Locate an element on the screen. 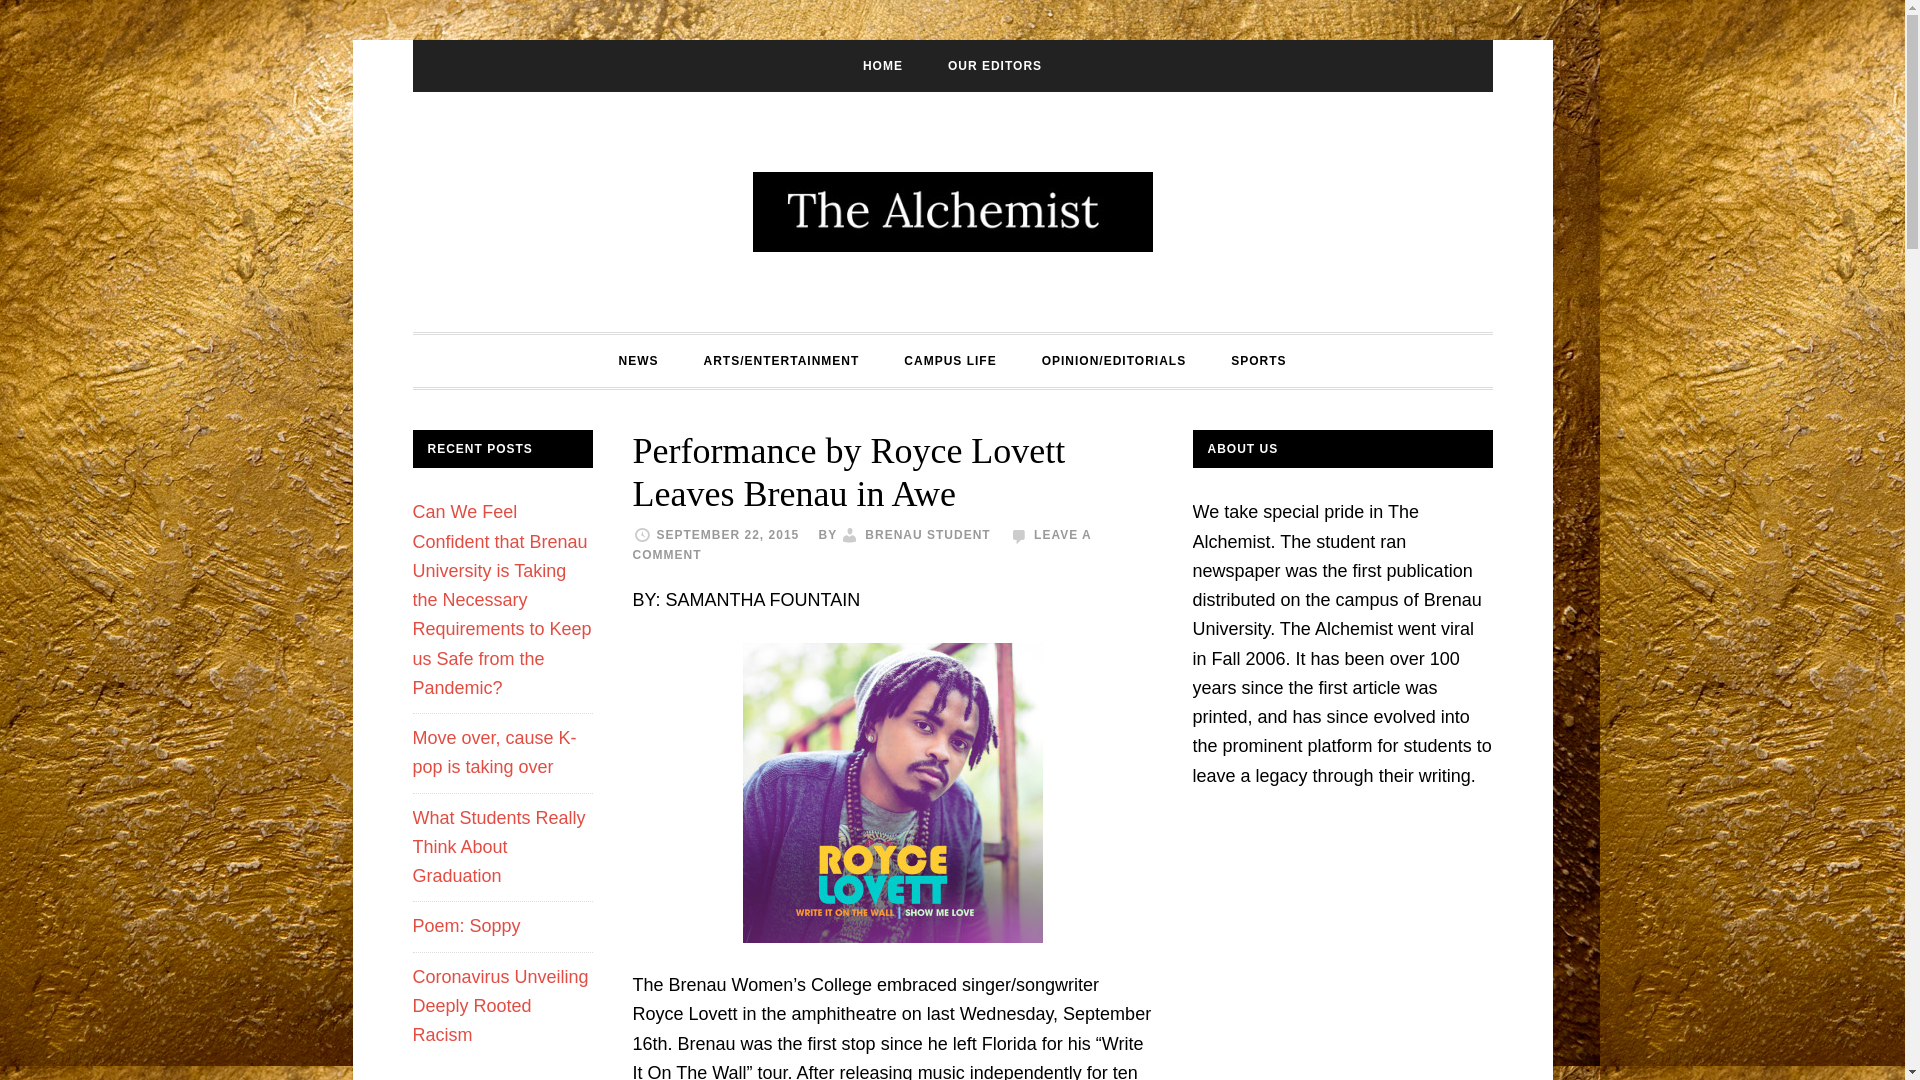 The height and width of the screenshot is (1080, 1920). Poem: Soppy is located at coordinates (466, 926).